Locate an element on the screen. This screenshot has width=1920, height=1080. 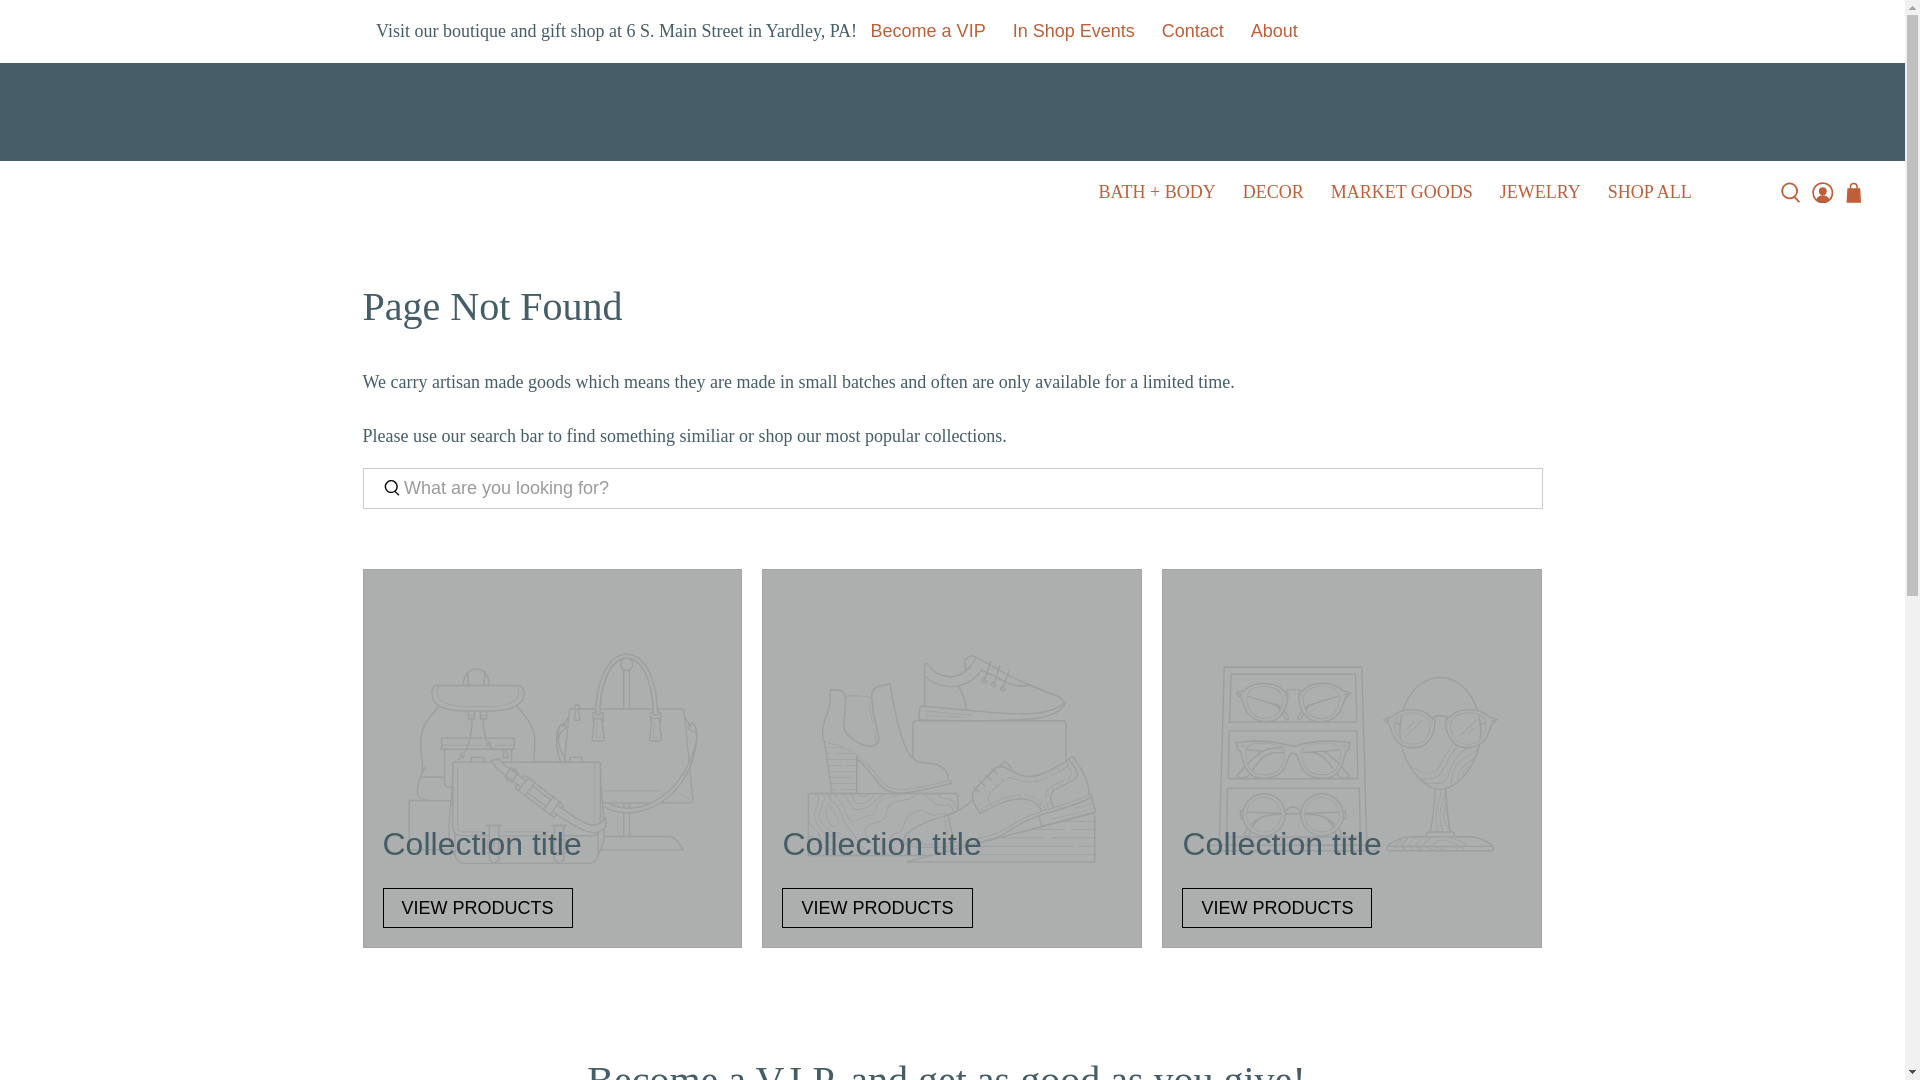
VIEW PRODUCTS is located at coordinates (1402, 192).